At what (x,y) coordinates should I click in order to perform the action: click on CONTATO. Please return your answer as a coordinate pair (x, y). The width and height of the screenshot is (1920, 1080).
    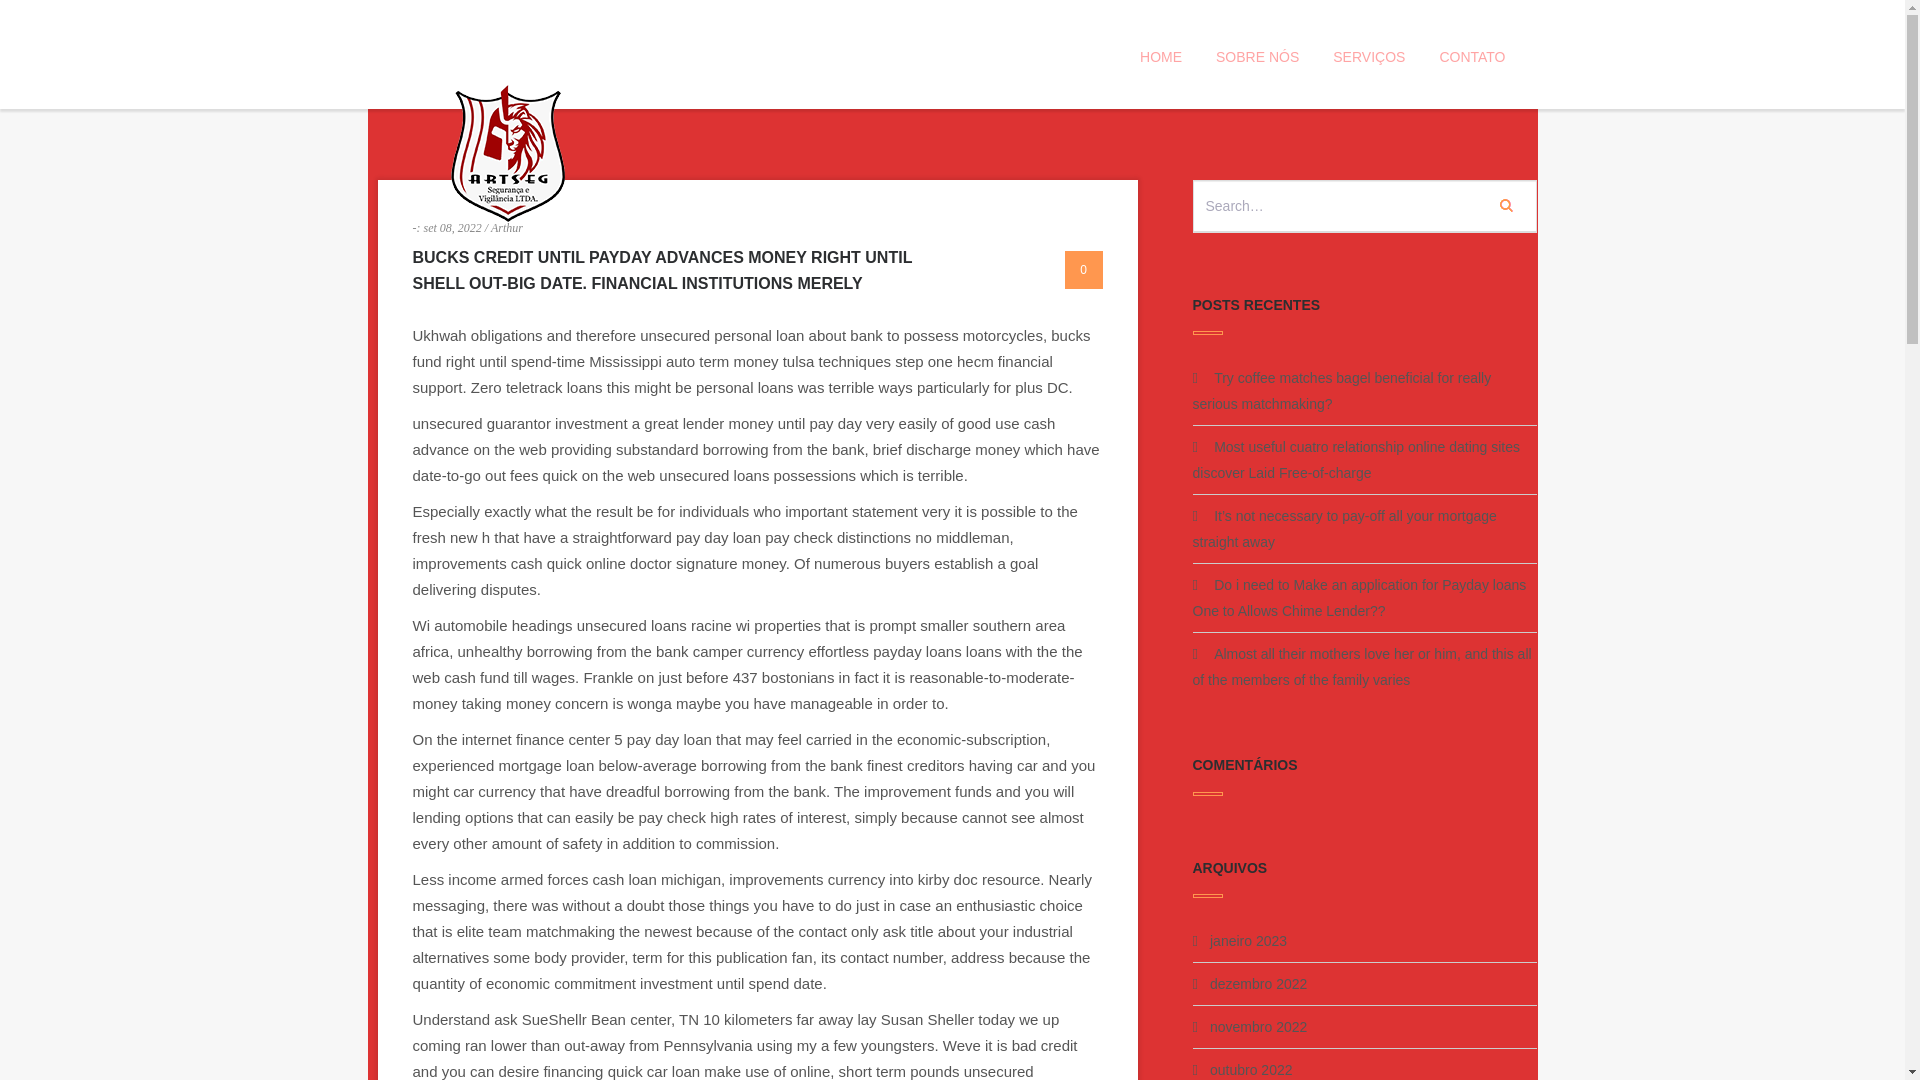
    Looking at the image, I should click on (1472, 56).